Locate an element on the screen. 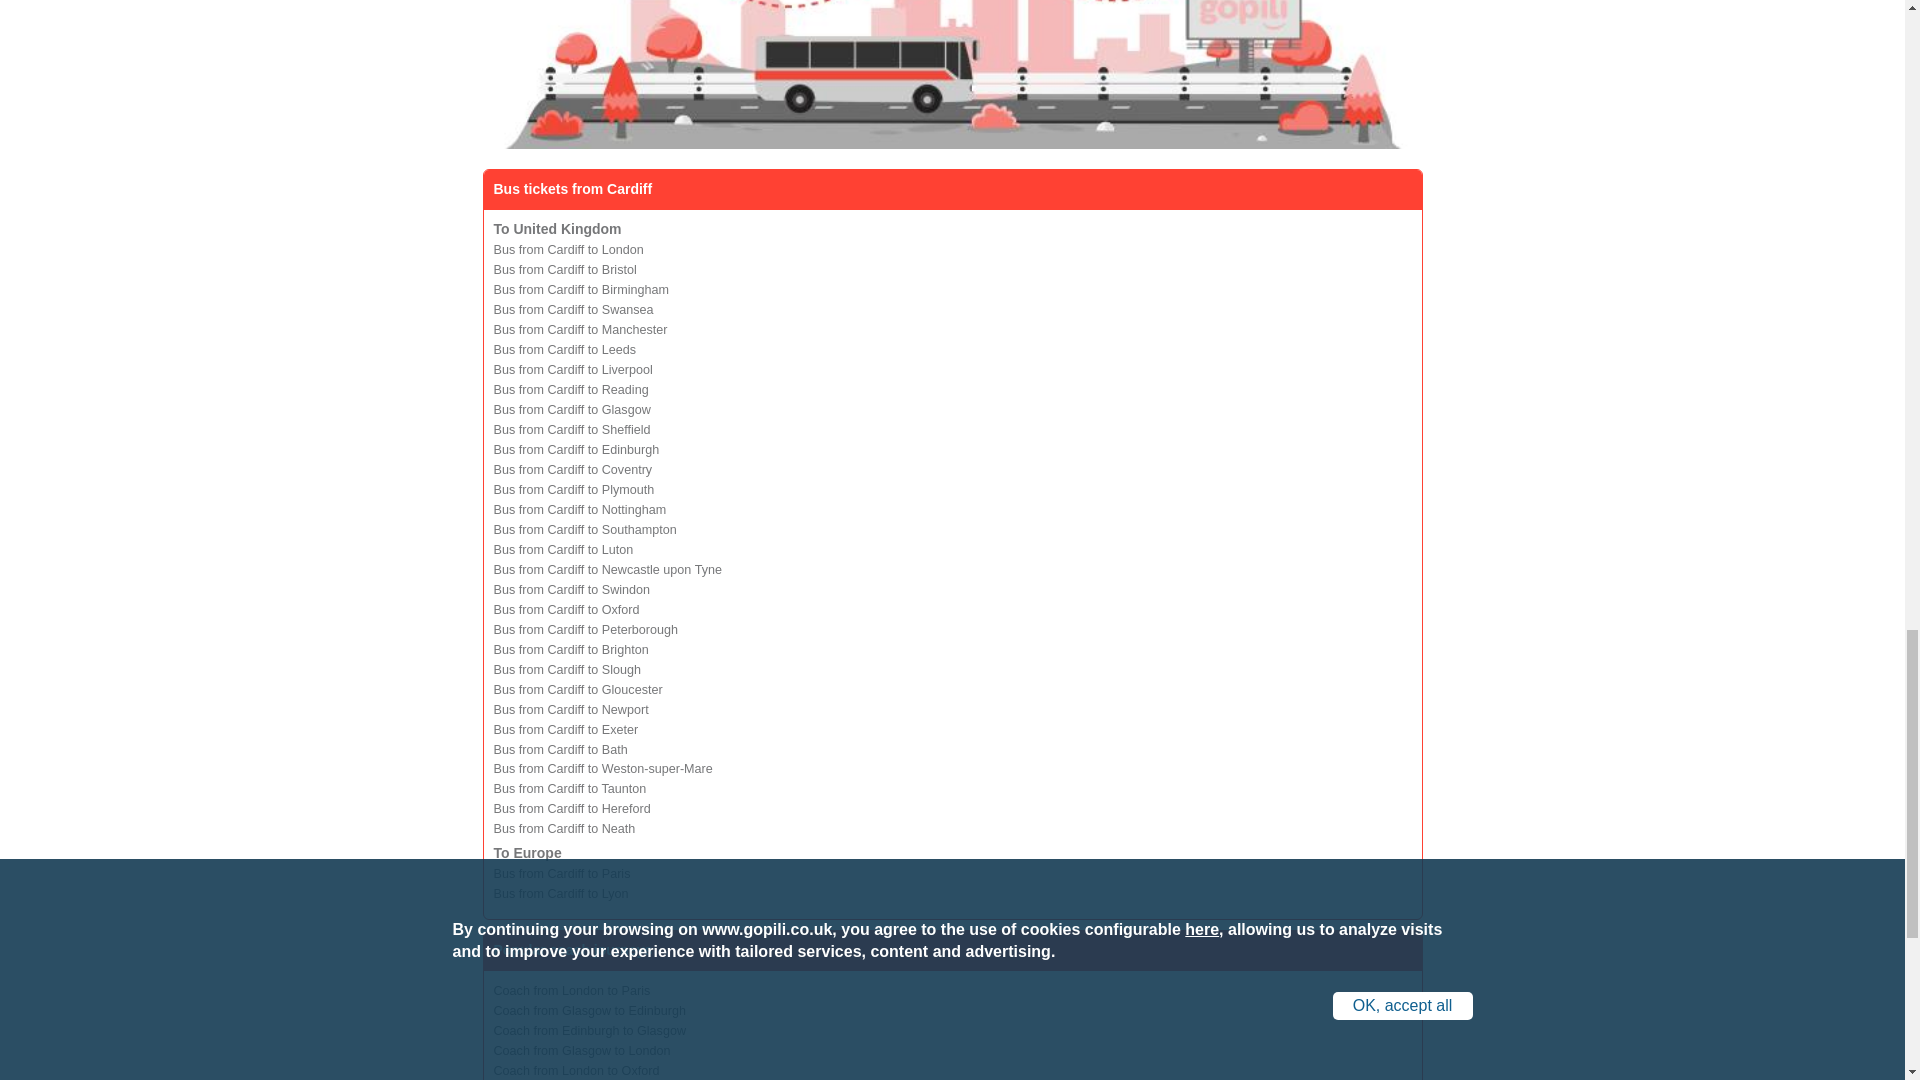 The image size is (1920, 1080). Bus from Cardiff to Reading is located at coordinates (570, 390).